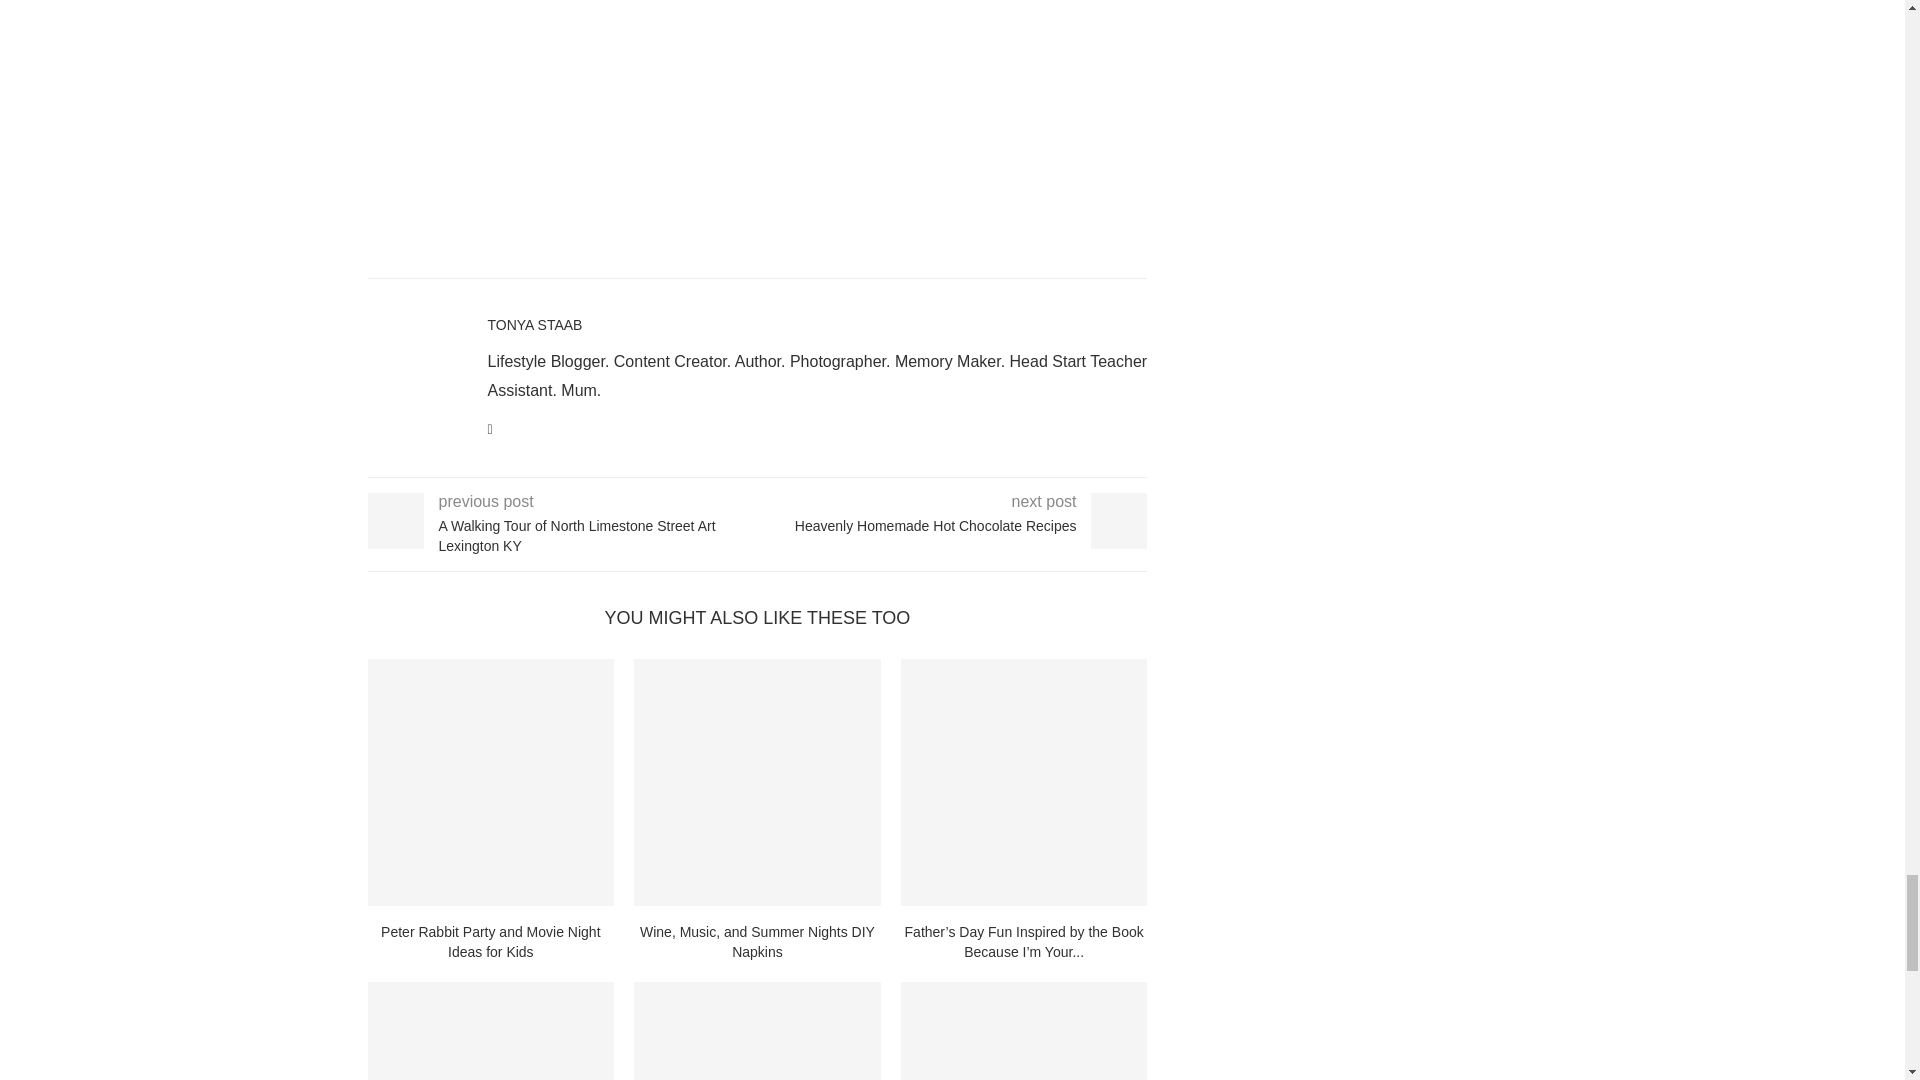 This screenshot has height=1080, width=1920. Describe the element at coordinates (757, 782) in the screenshot. I see `Wine, Music, and Summer Nights DIY Napkins` at that location.